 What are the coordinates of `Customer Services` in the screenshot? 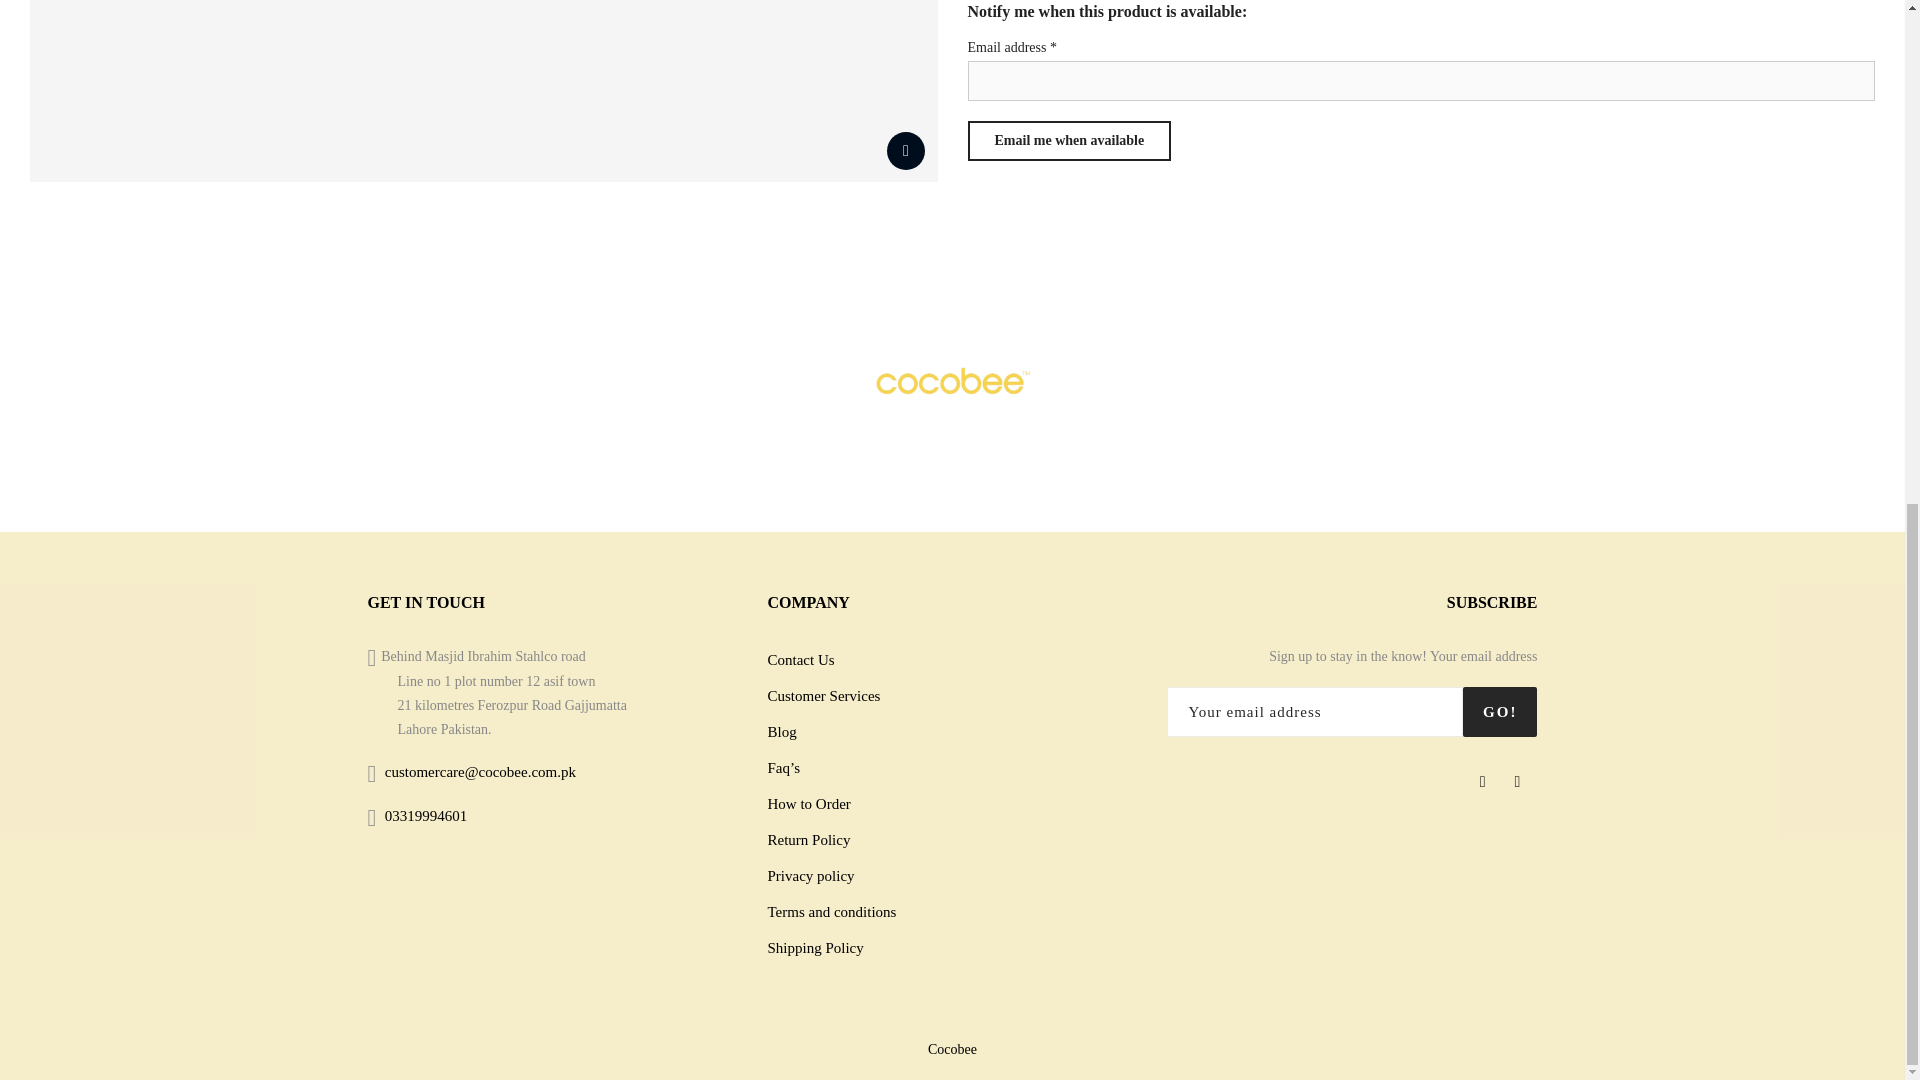 It's located at (822, 696).